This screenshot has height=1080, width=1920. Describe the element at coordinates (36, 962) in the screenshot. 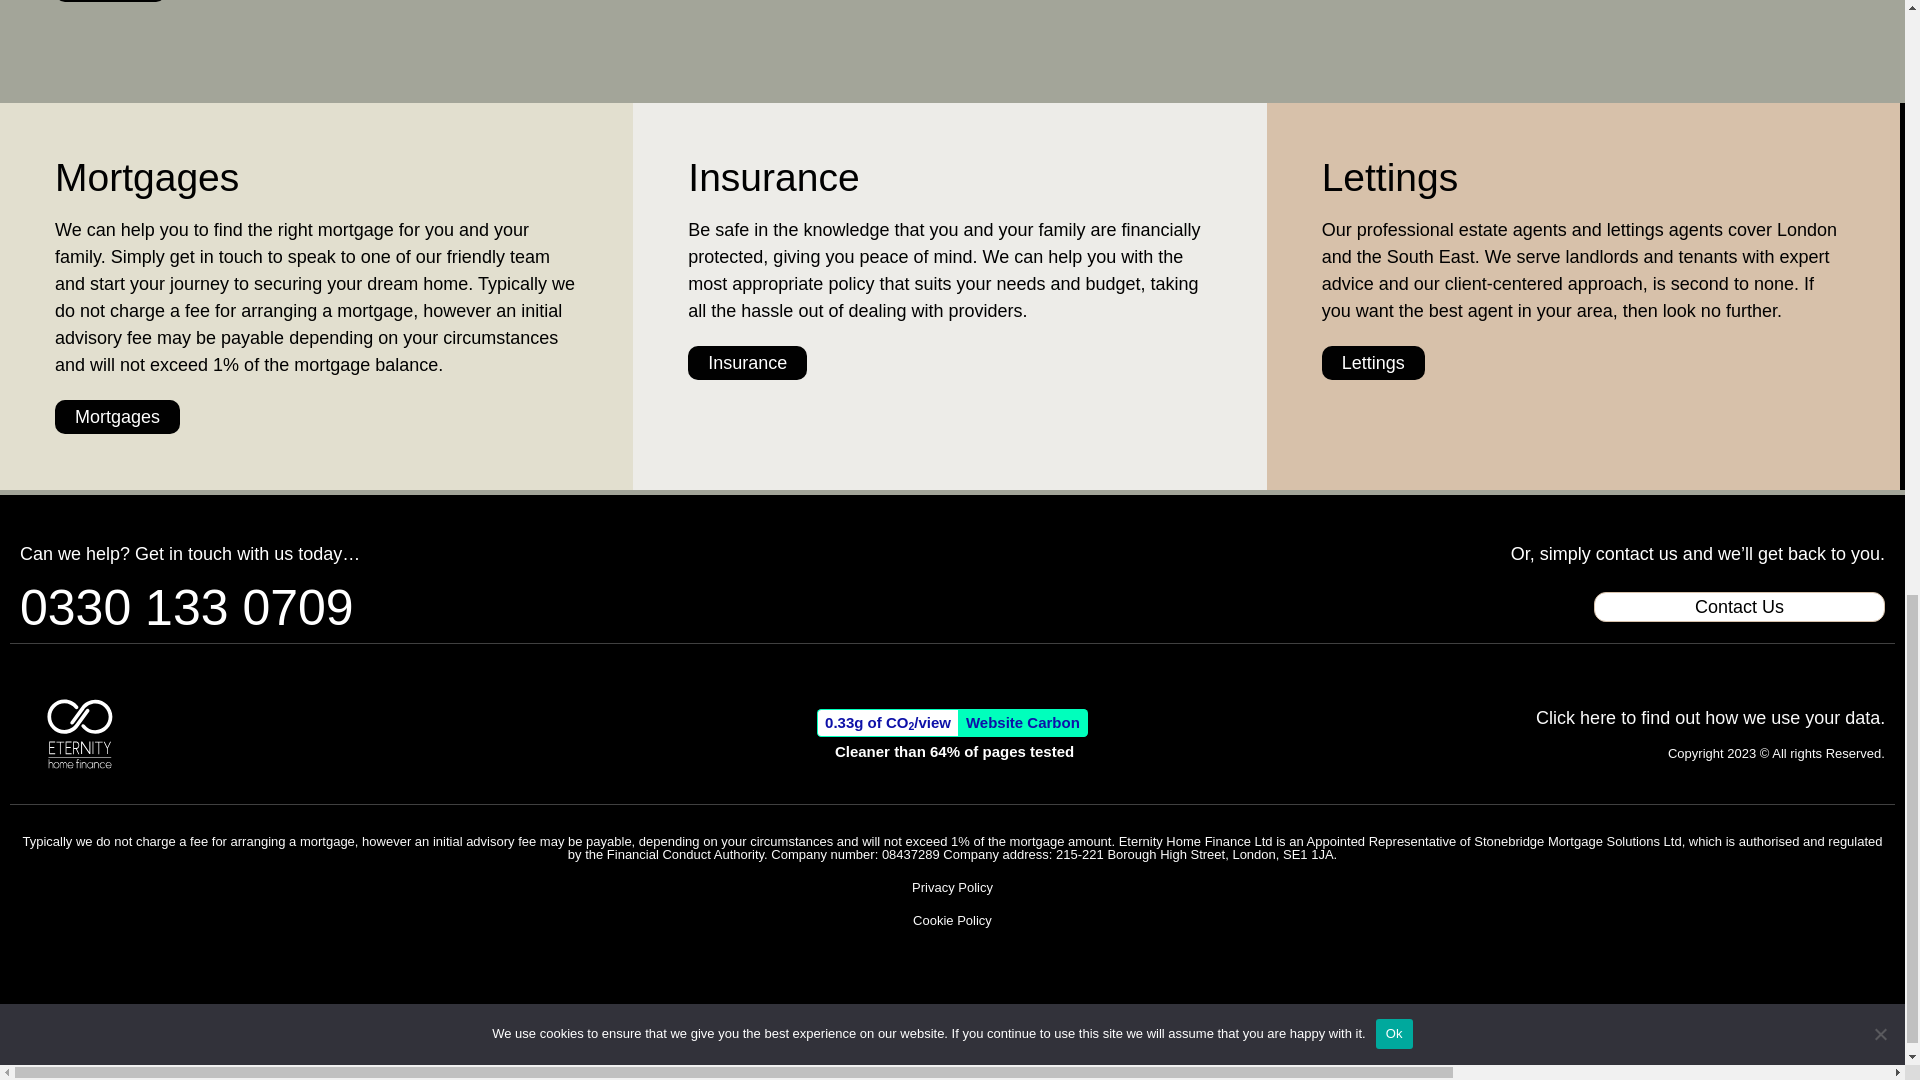

I see `slot online` at that location.